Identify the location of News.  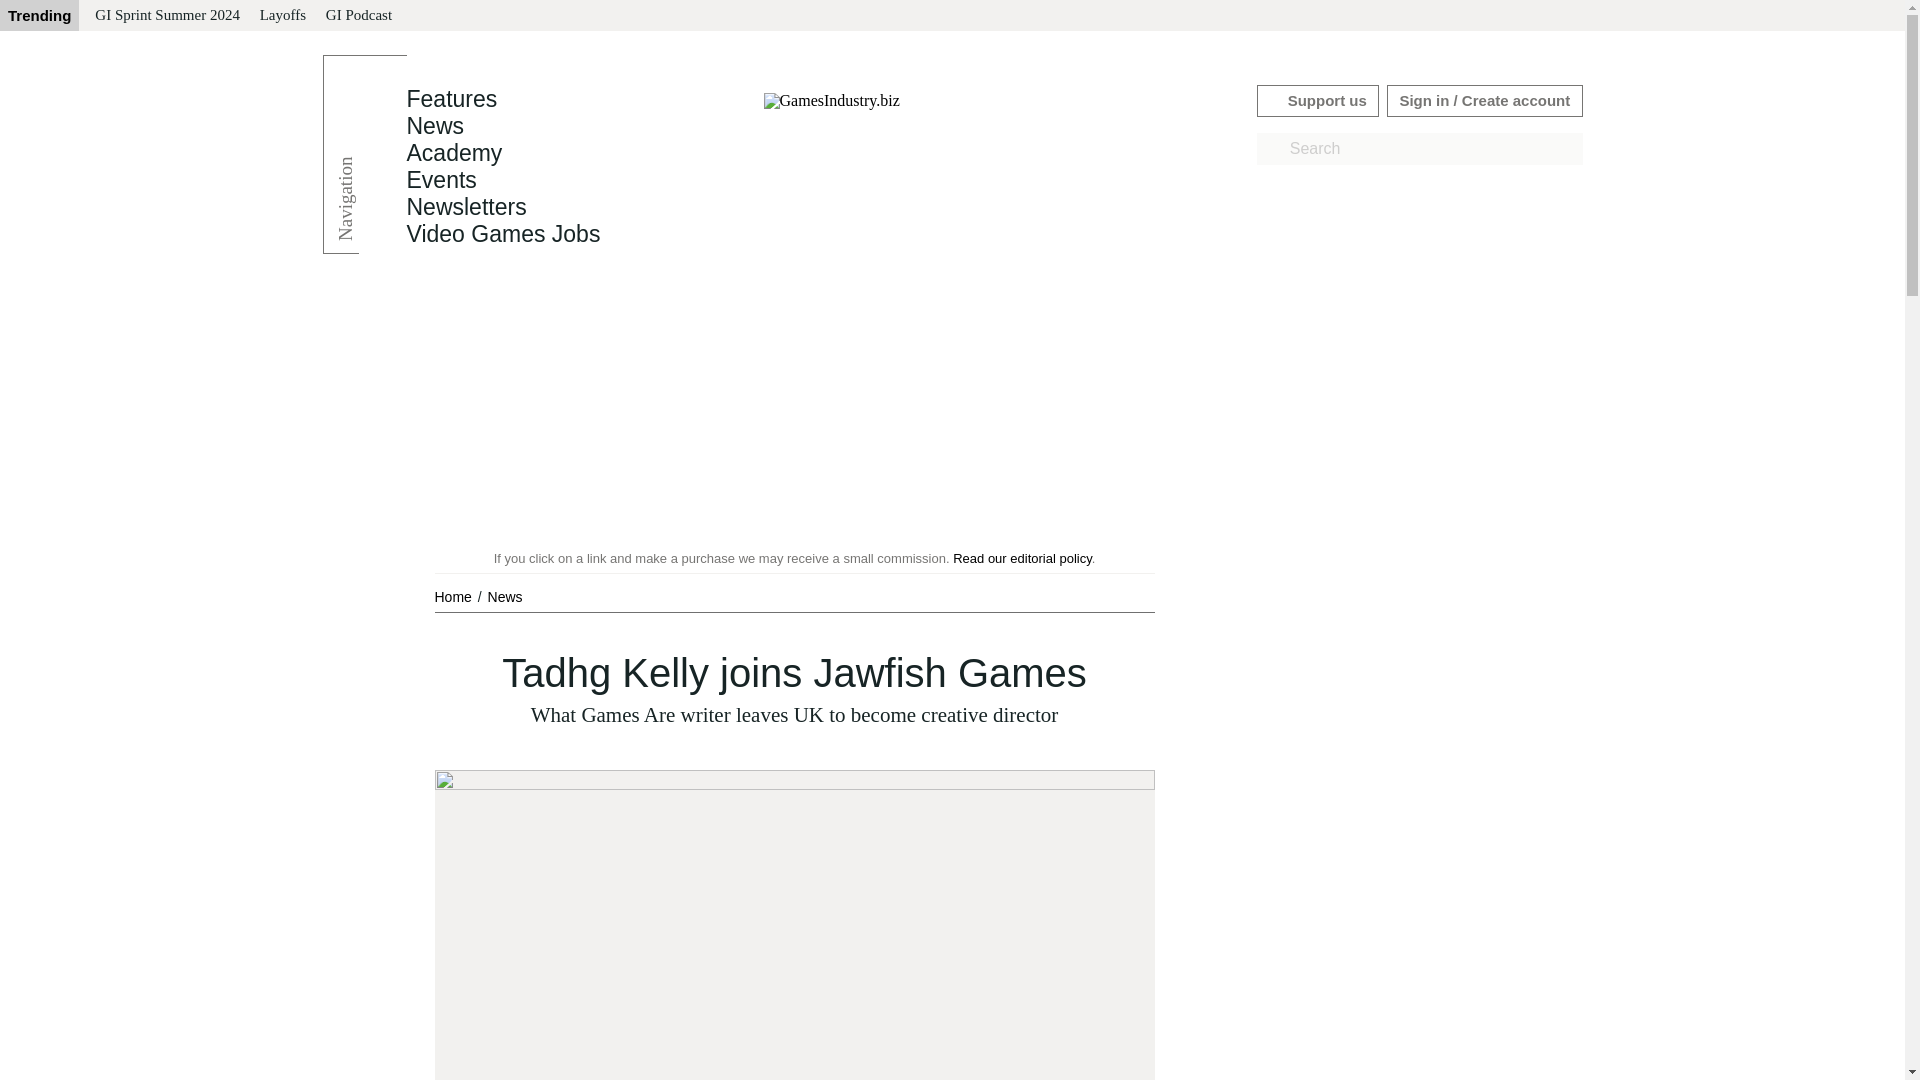
(434, 126).